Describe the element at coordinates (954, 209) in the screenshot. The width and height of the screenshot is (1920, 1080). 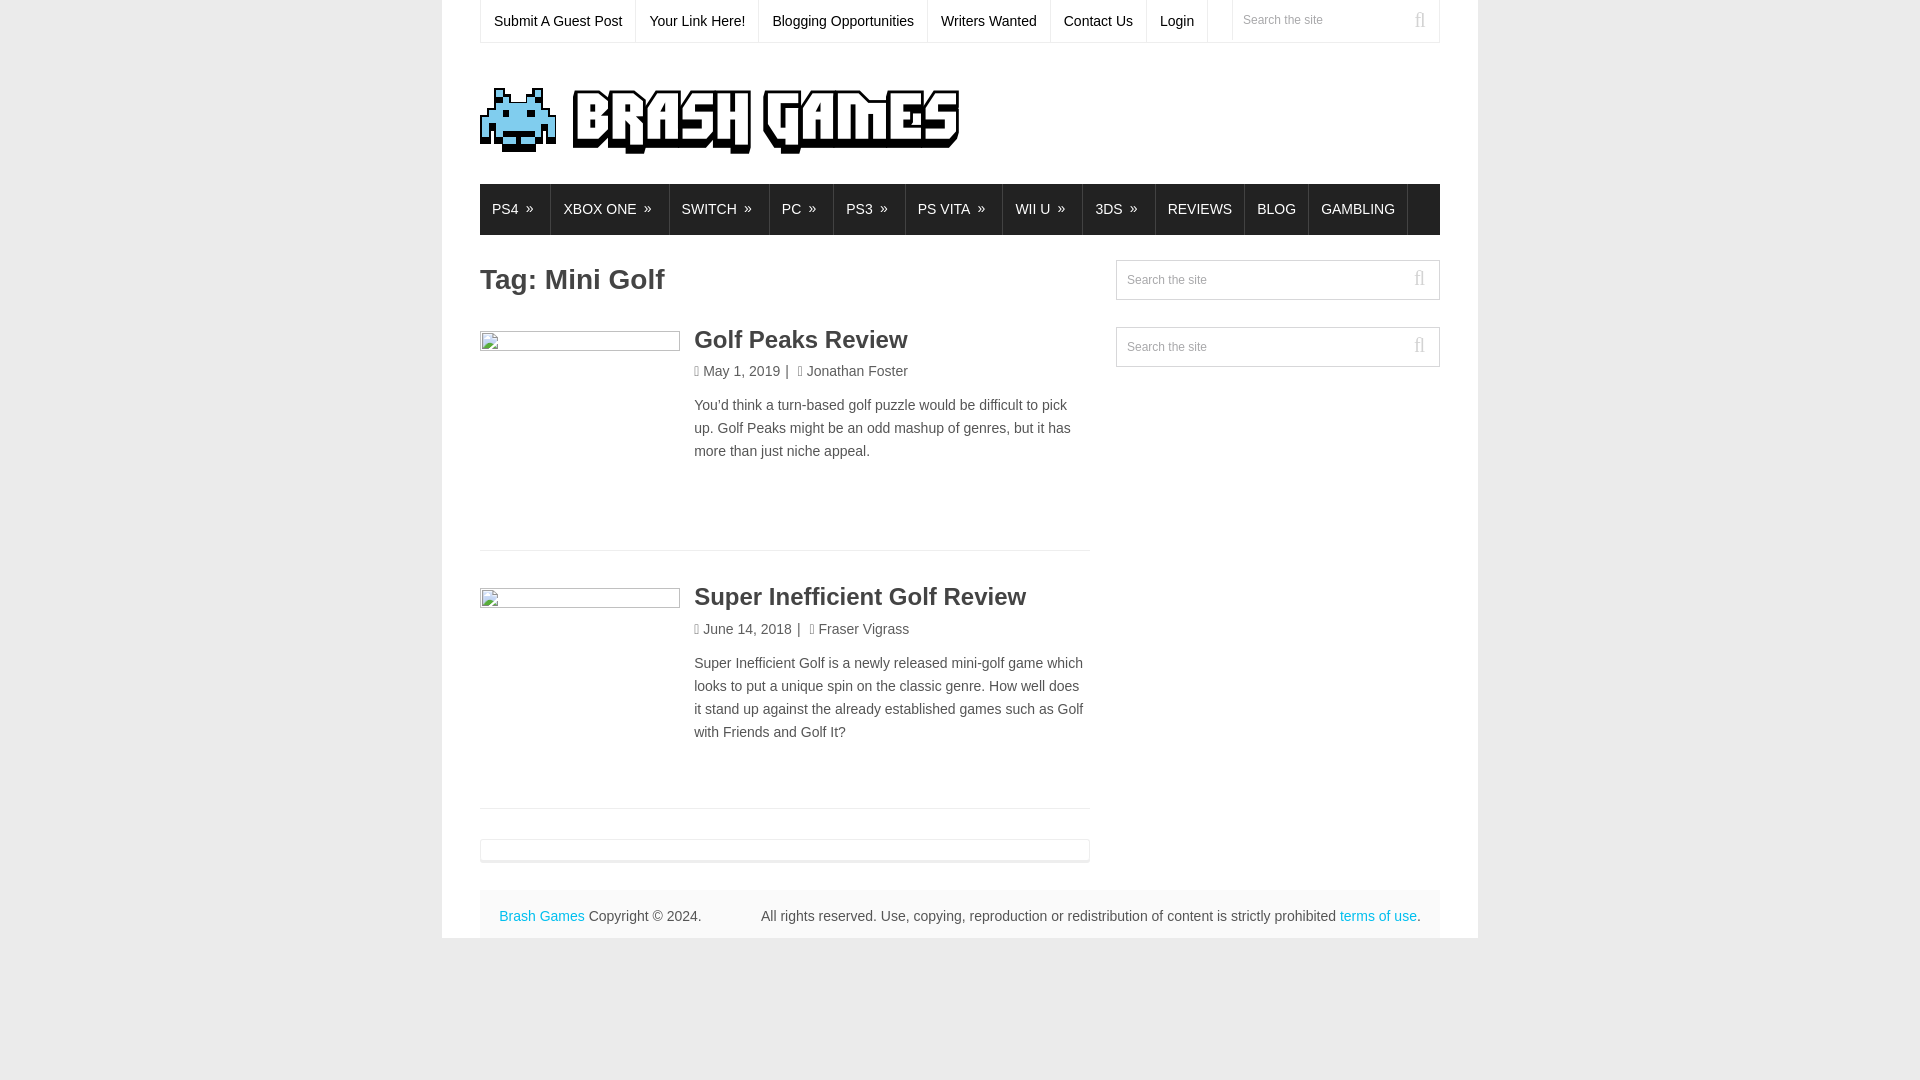
I see `PS VITA` at that location.